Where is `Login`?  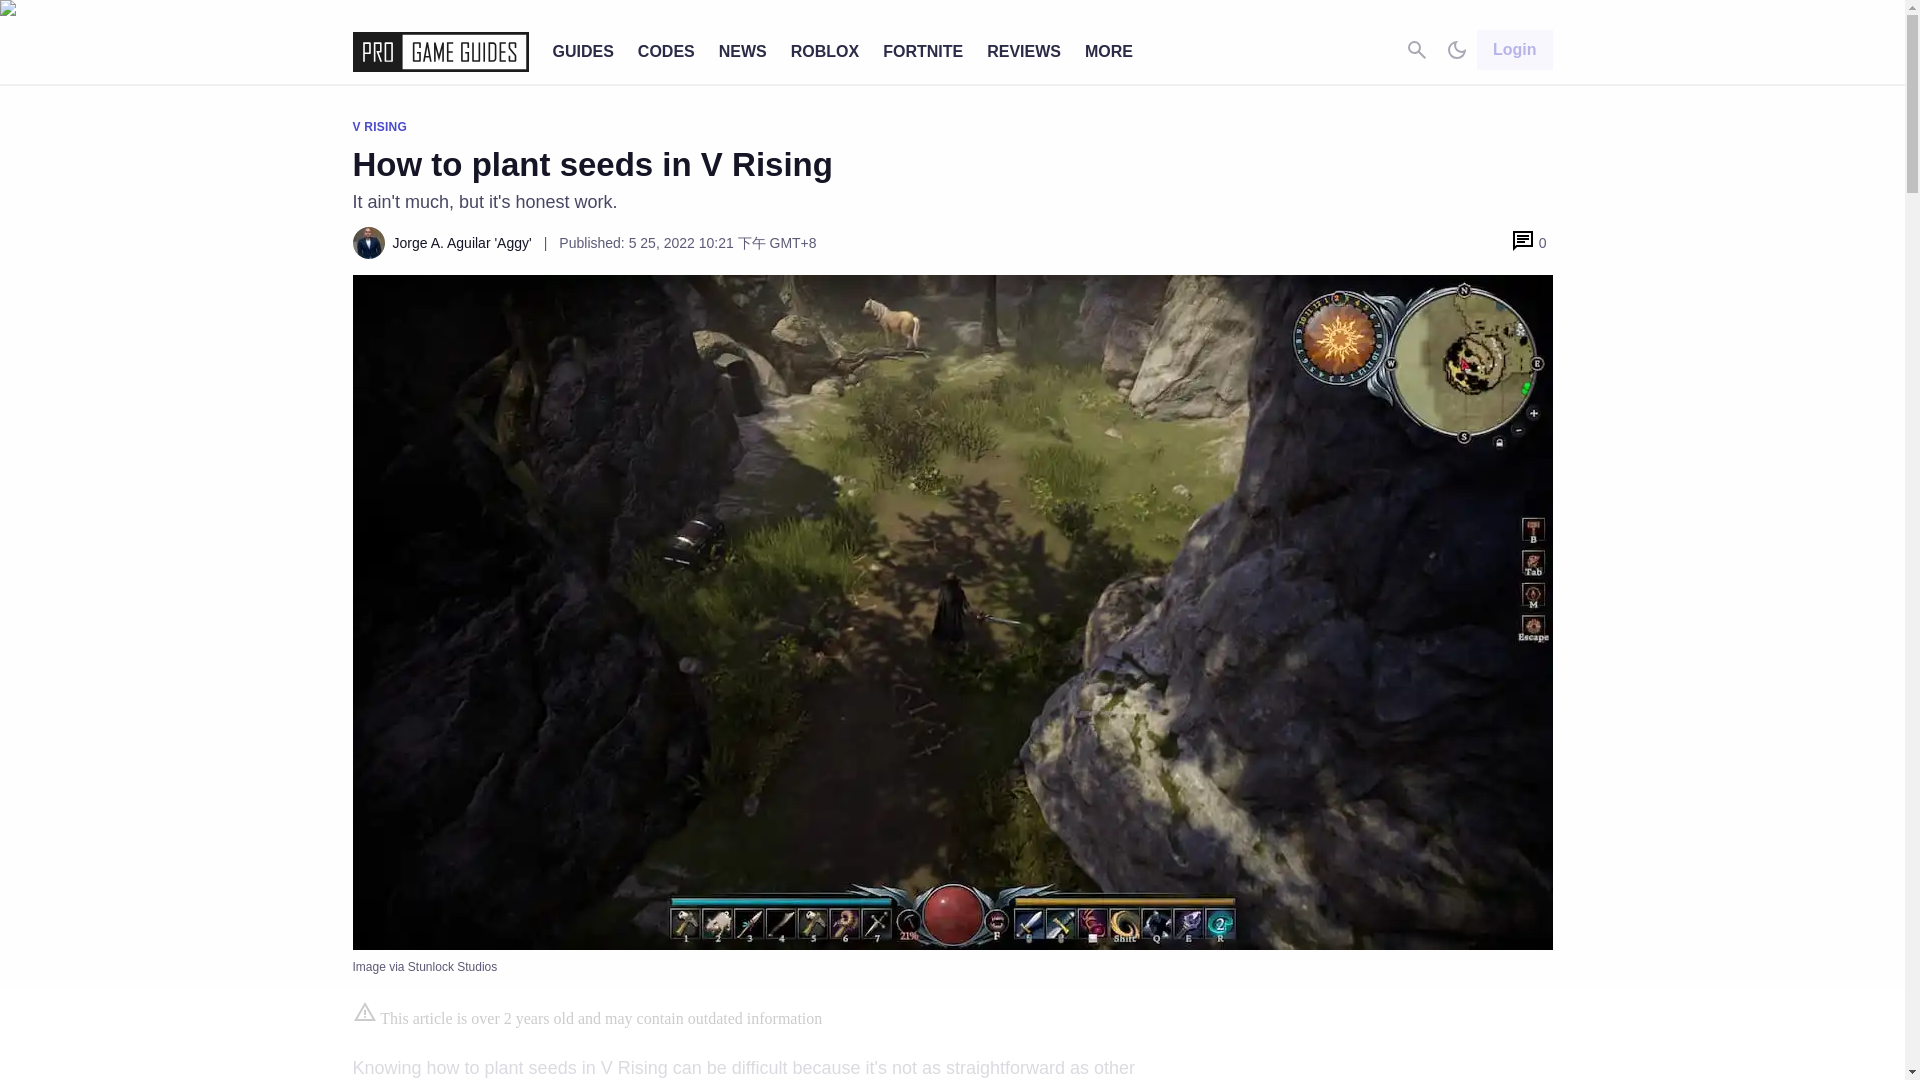
Login is located at coordinates (1514, 50).